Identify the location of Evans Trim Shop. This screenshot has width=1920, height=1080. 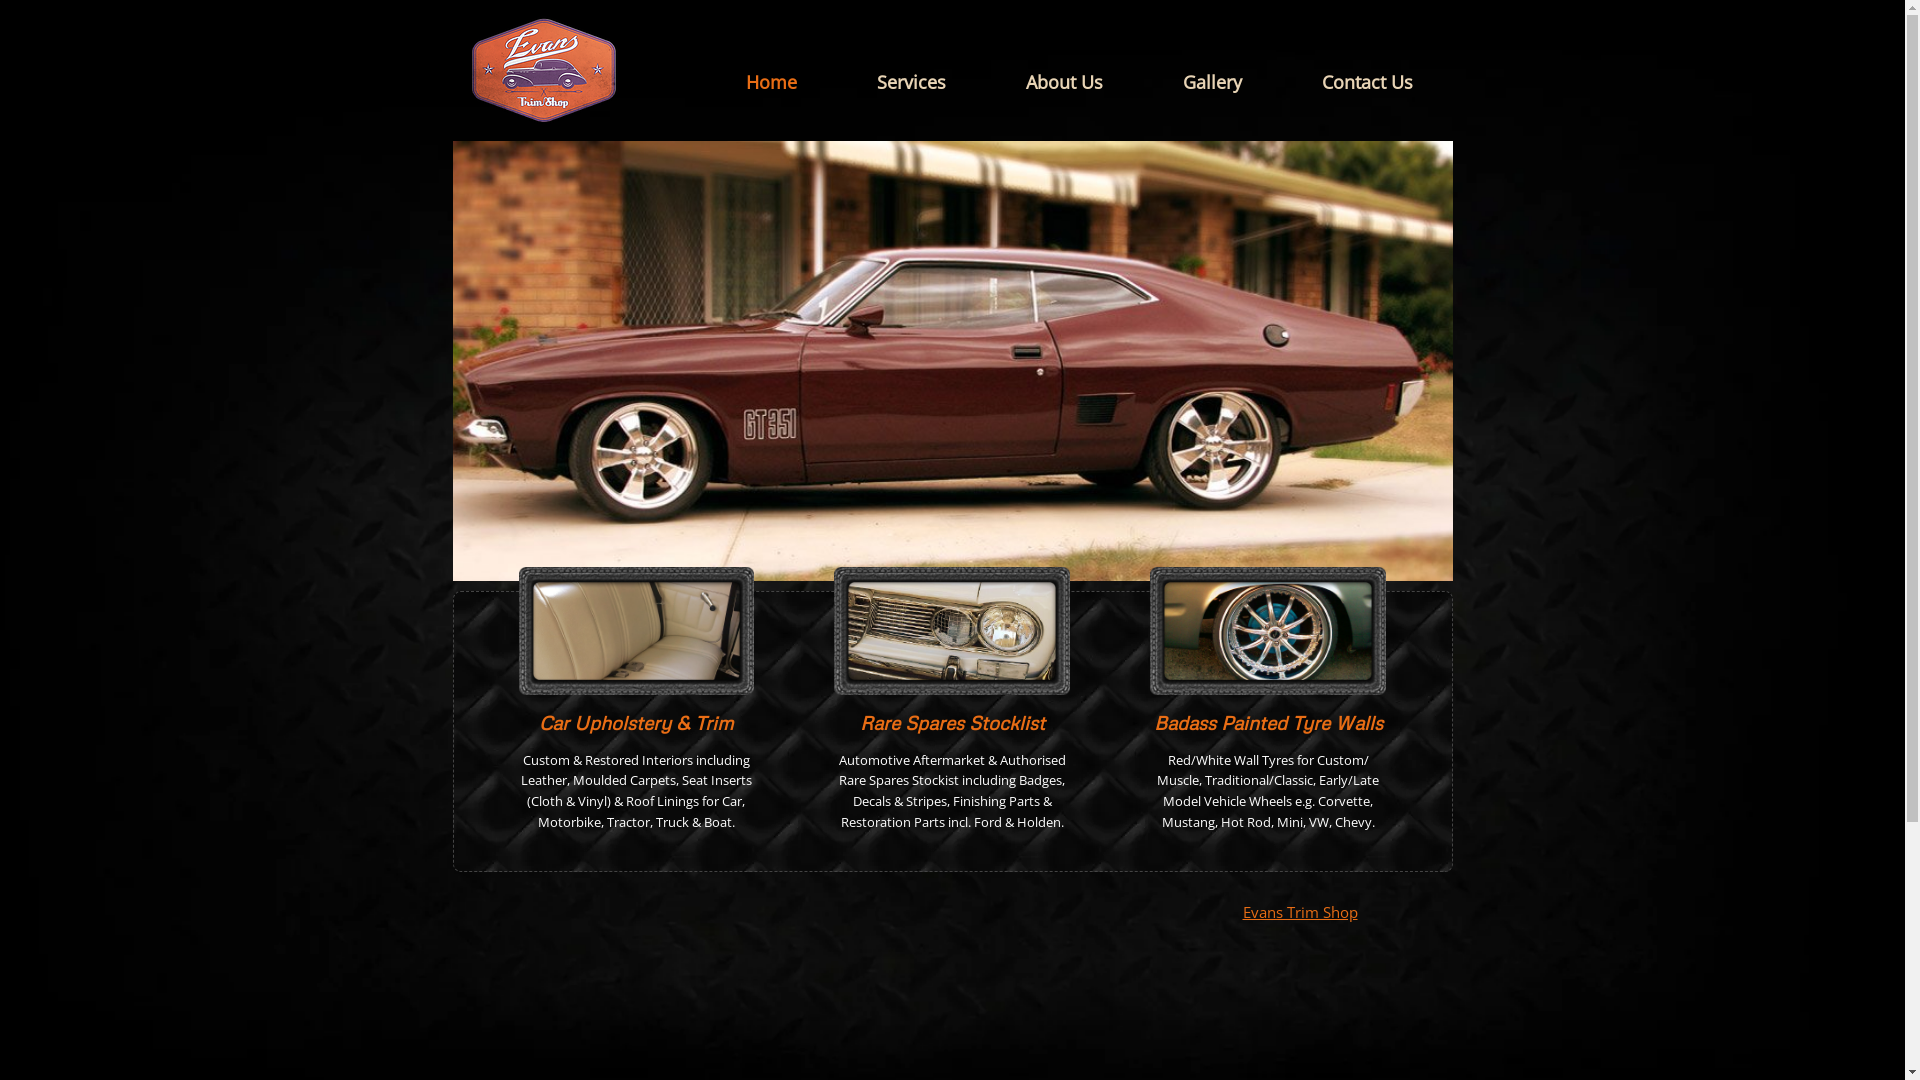
(1300, 912).